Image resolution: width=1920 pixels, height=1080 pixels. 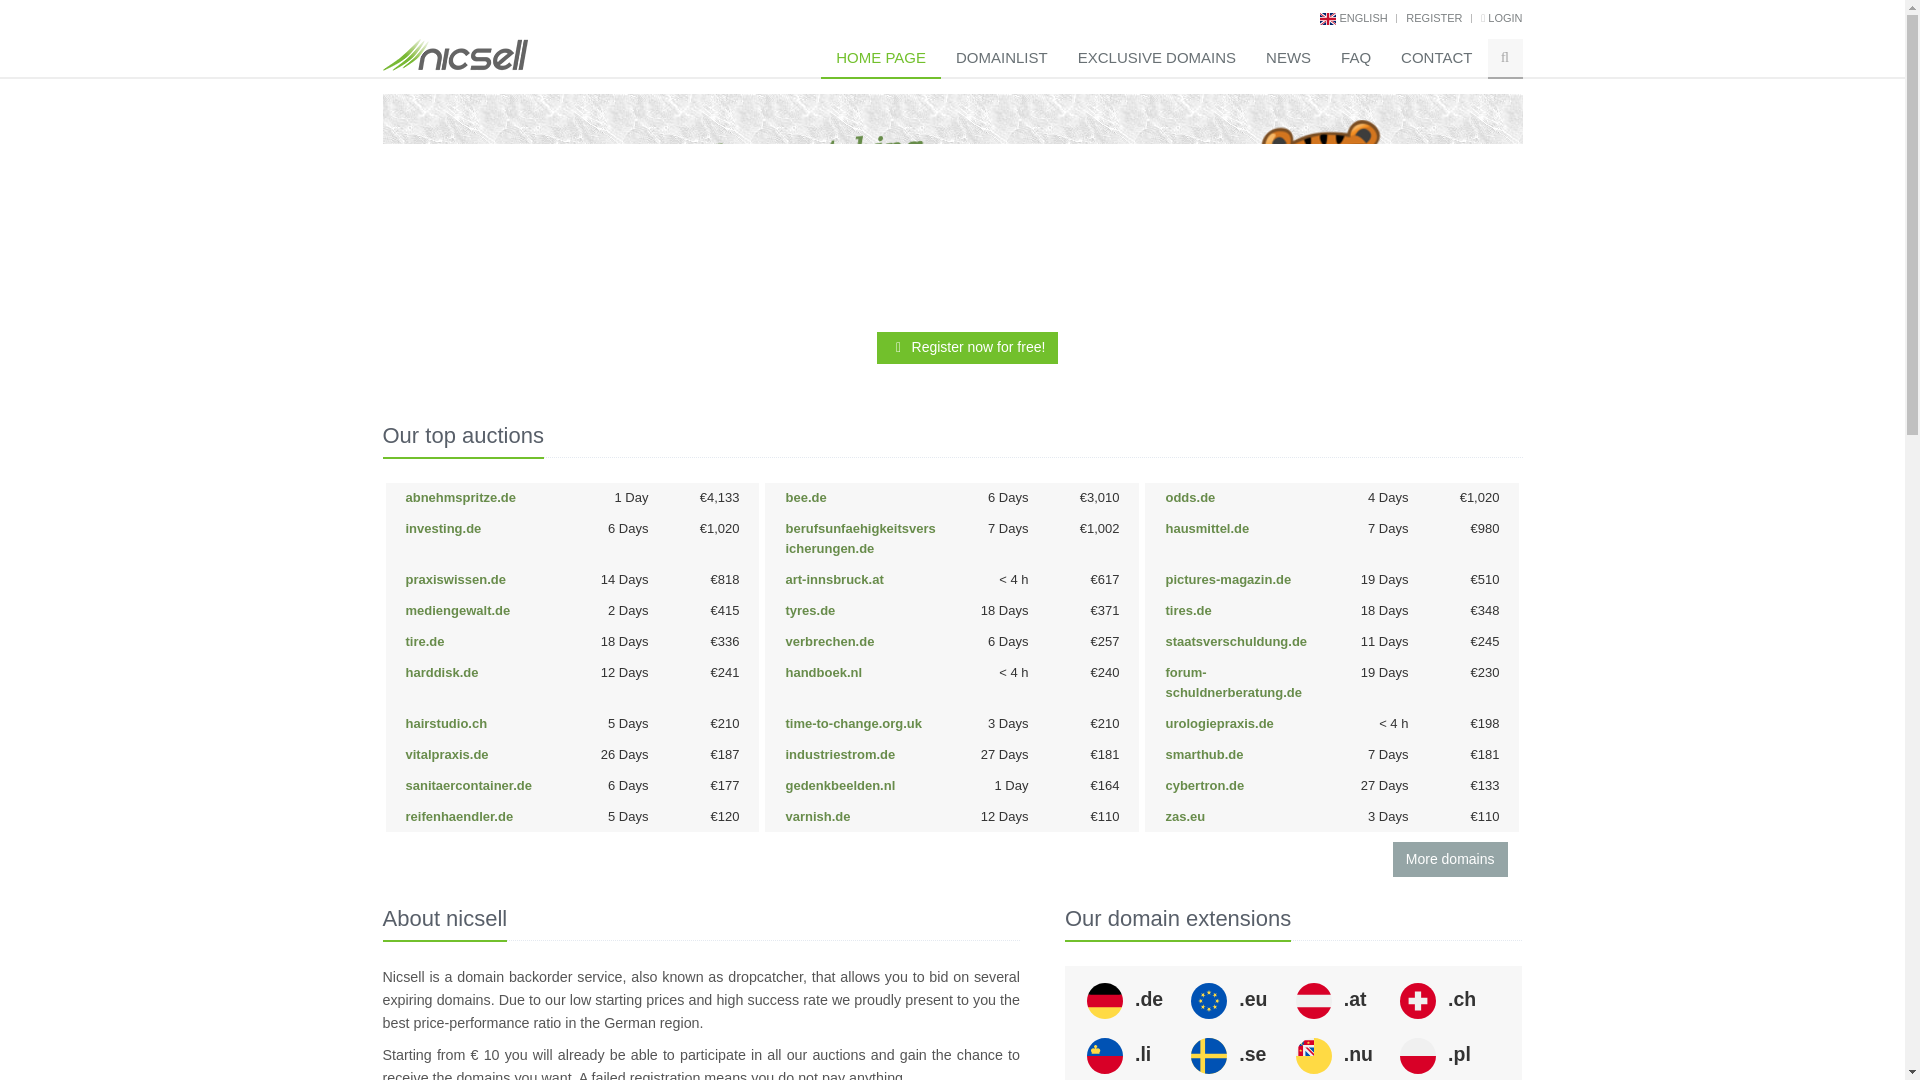 What do you see at coordinates (1228, 580) in the screenshot?
I see `pictures-magazin.de` at bounding box center [1228, 580].